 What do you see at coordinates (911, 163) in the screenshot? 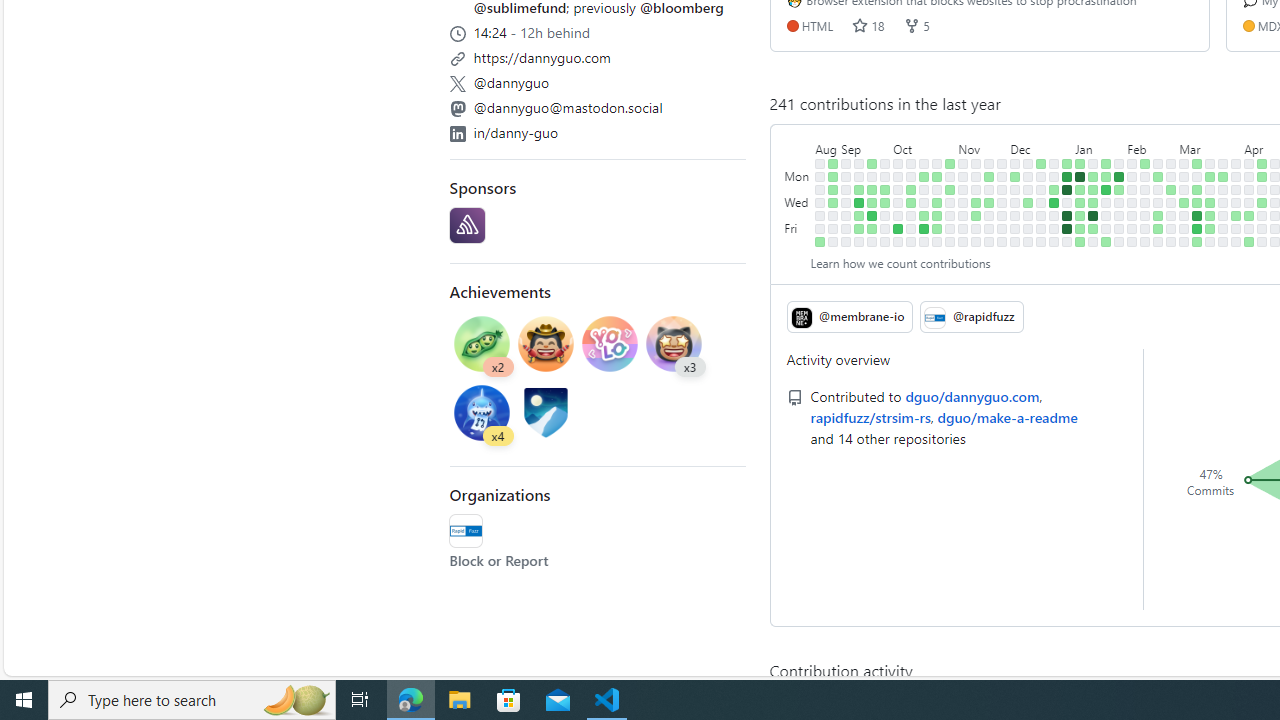
I see `No contributions on October 8th.` at bounding box center [911, 163].